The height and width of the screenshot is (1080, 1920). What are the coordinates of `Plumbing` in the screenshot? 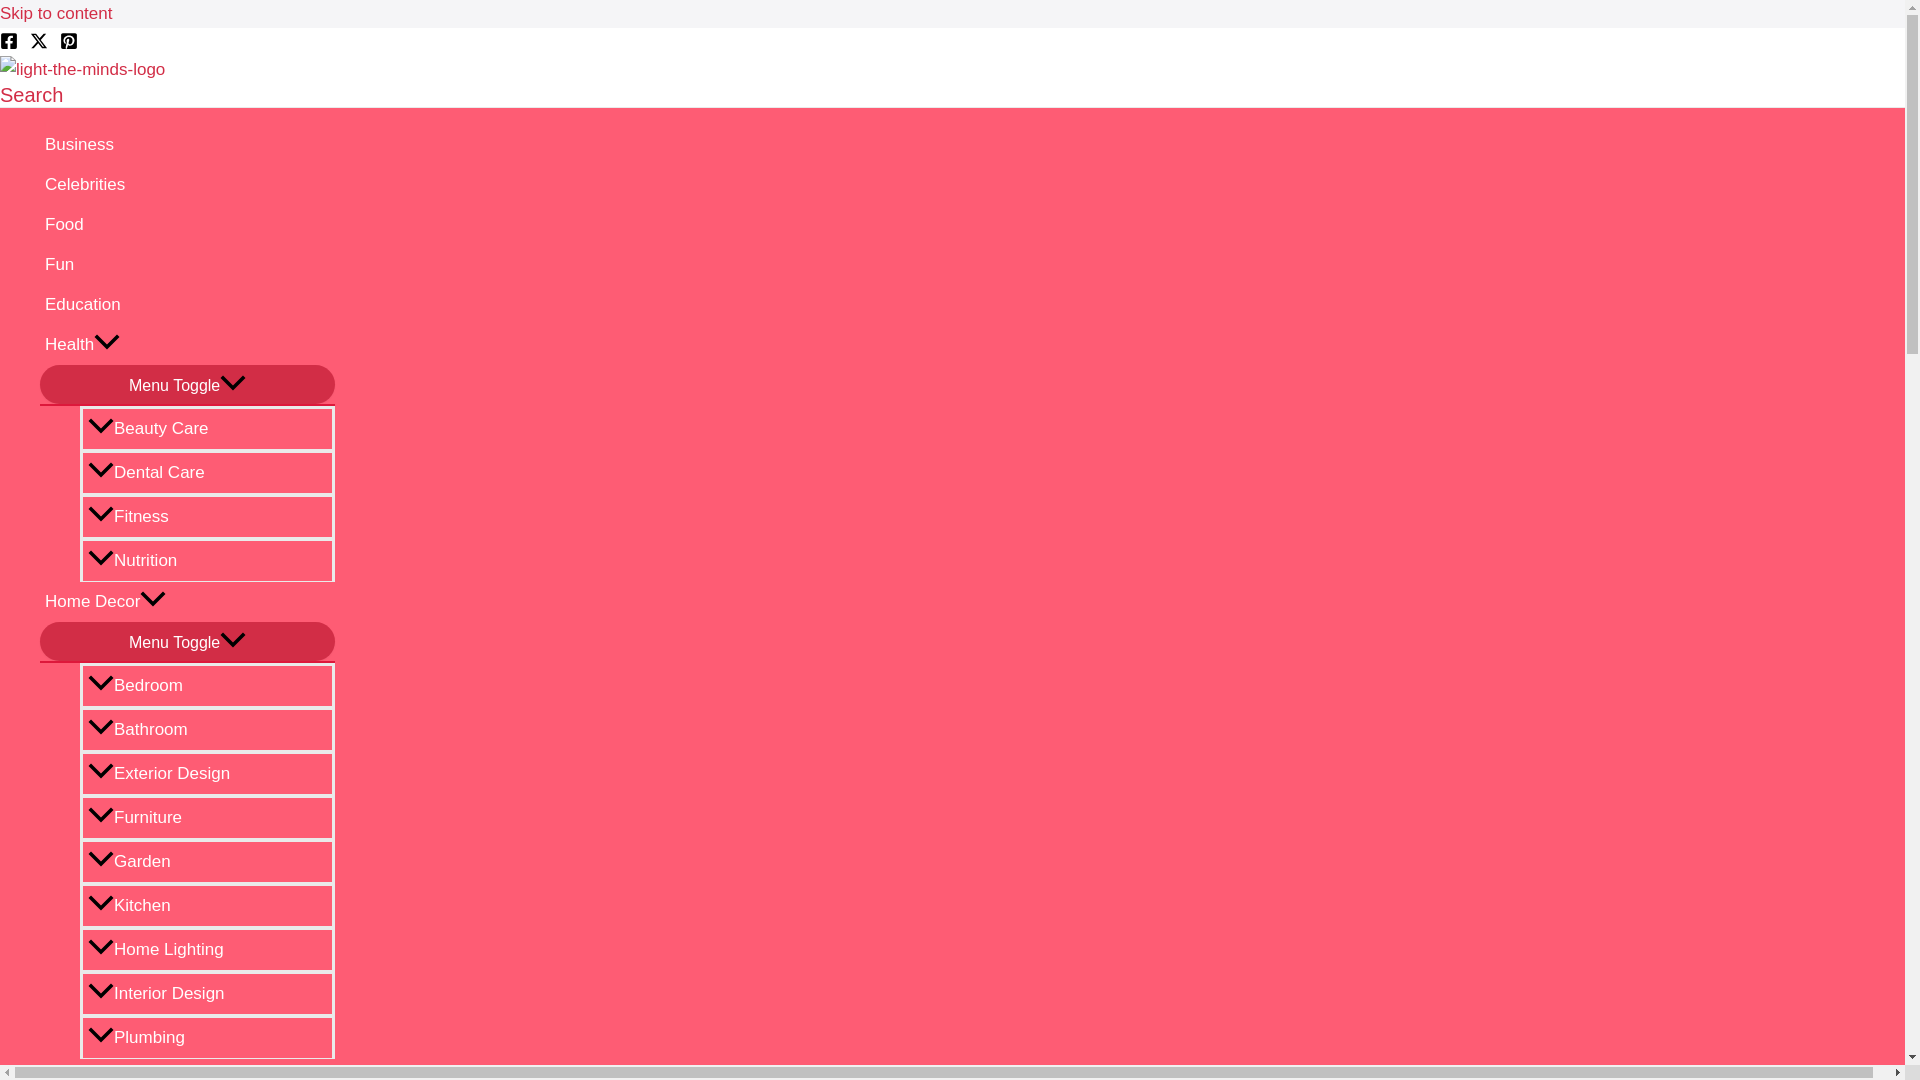 It's located at (207, 1037).